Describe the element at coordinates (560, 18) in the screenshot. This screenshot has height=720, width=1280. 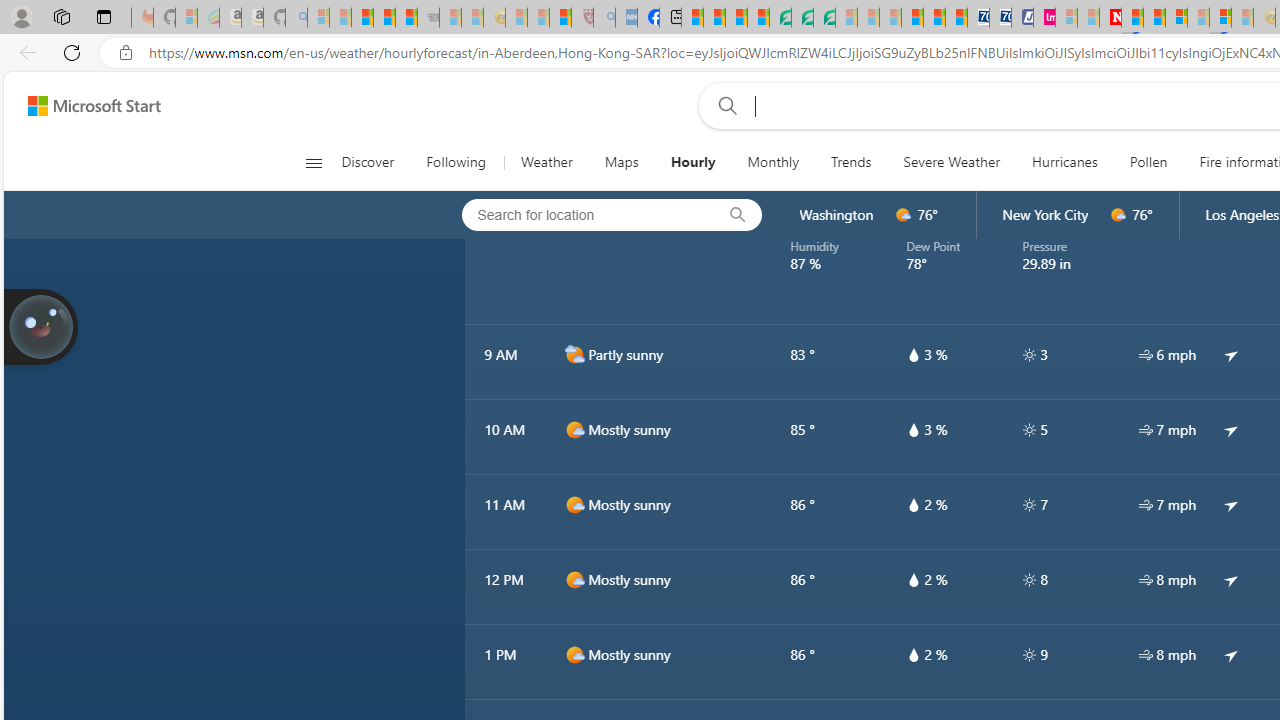
I see `Local - MSN` at that location.